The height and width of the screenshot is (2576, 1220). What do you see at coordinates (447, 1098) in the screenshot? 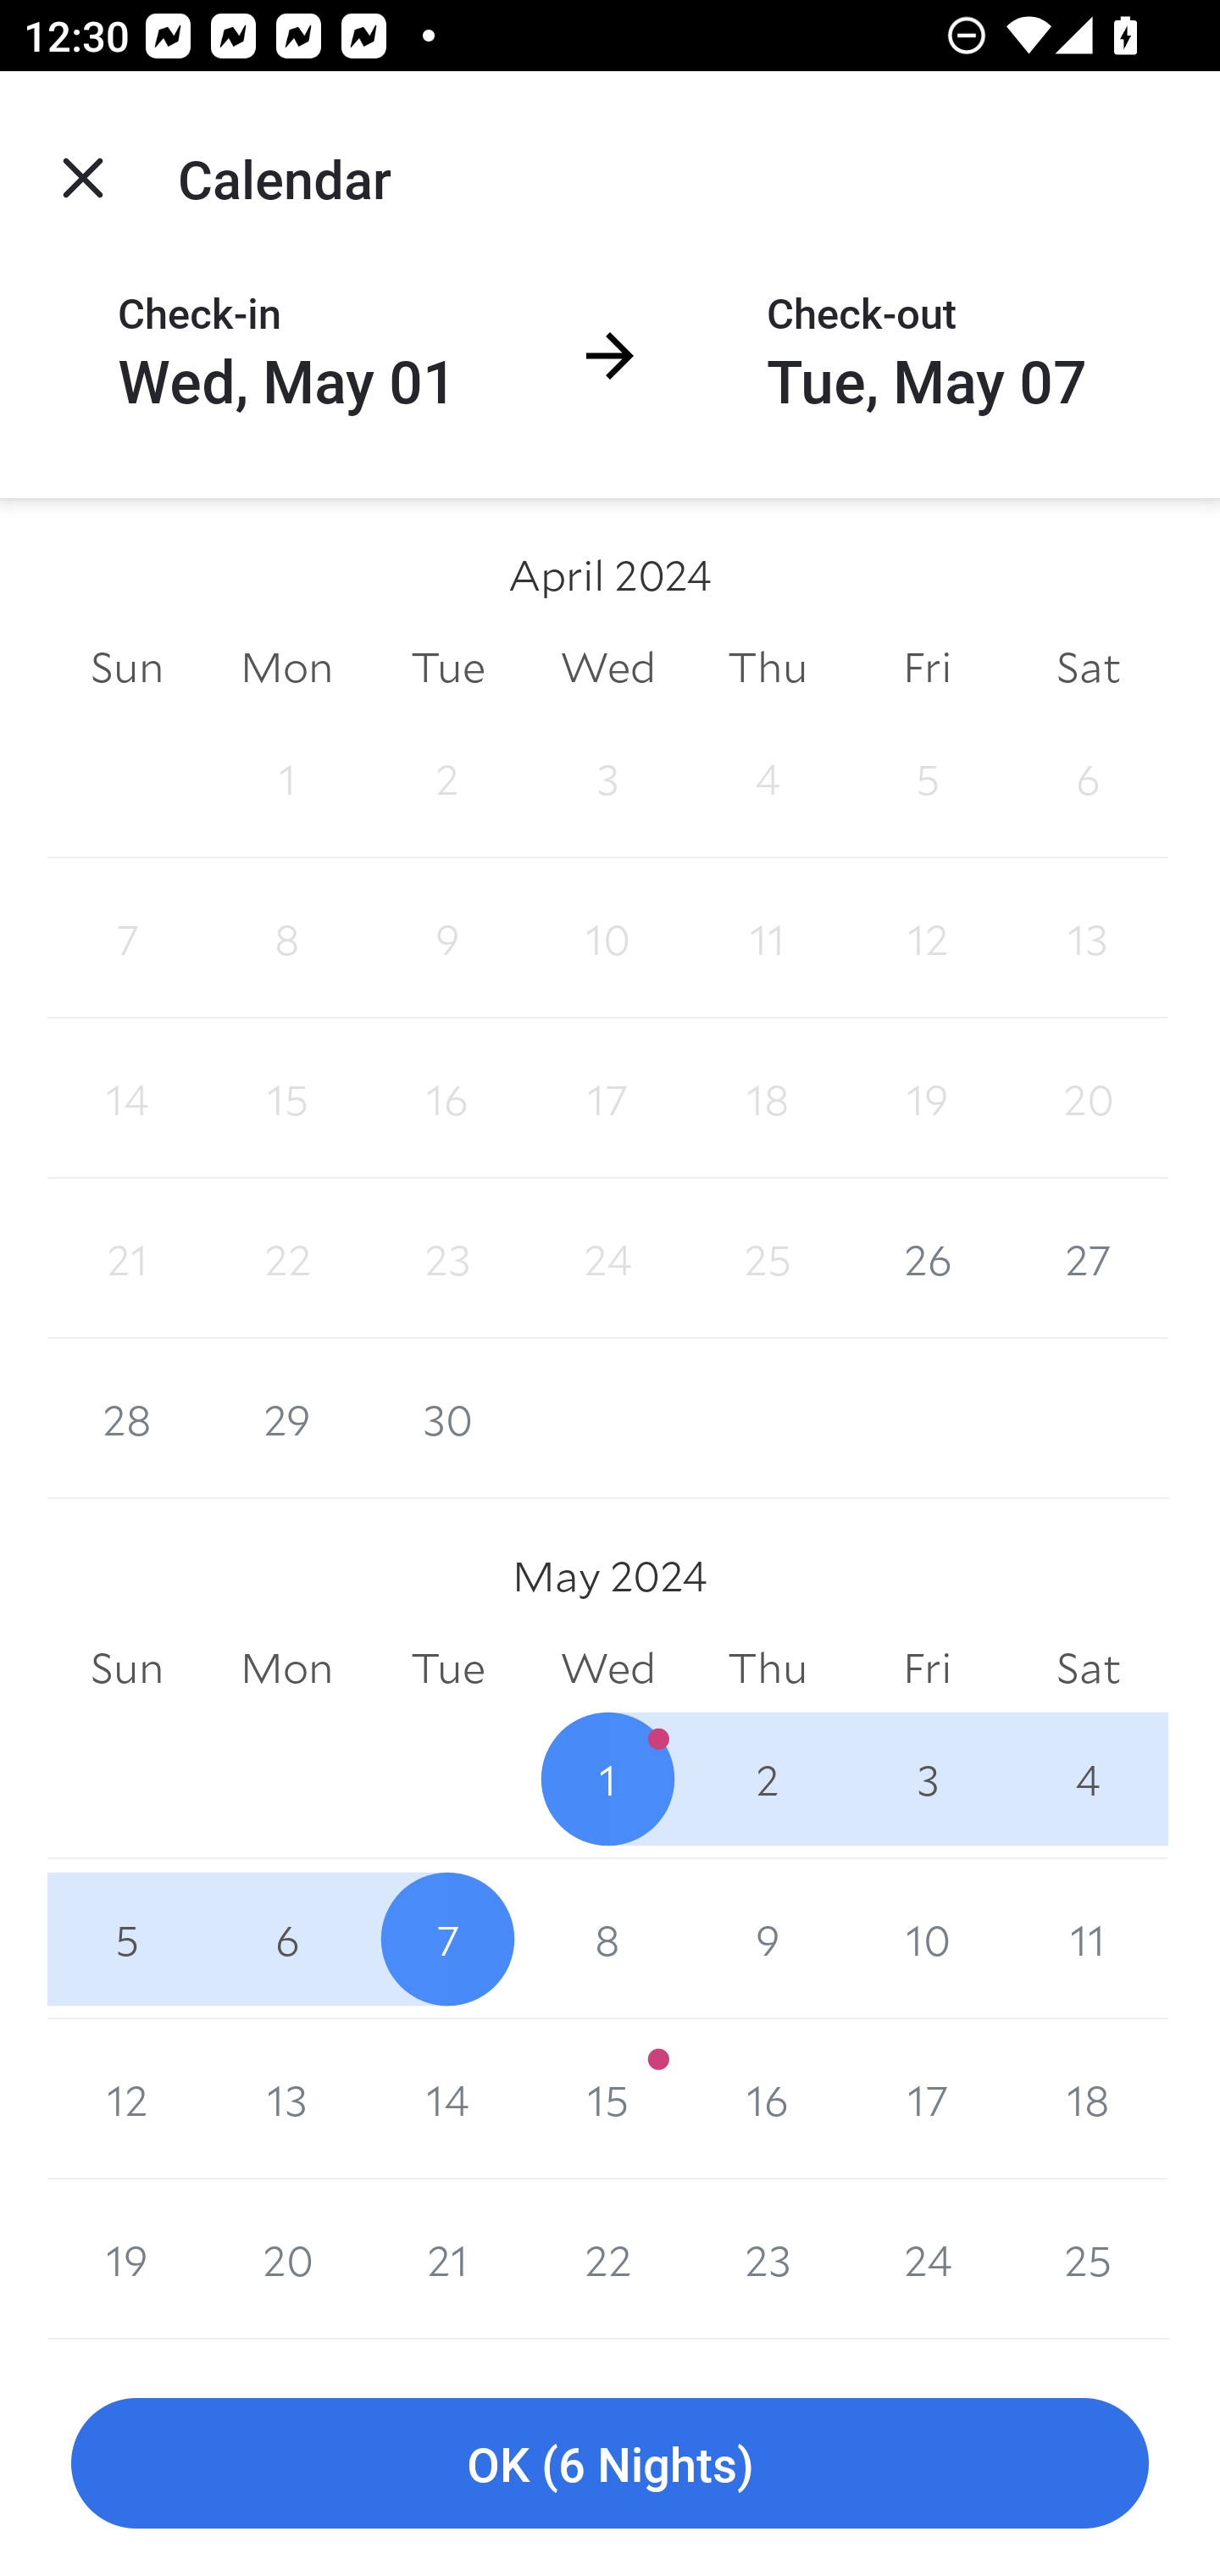
I see `16 16 April 2024` at bounding box center [447, 1098].